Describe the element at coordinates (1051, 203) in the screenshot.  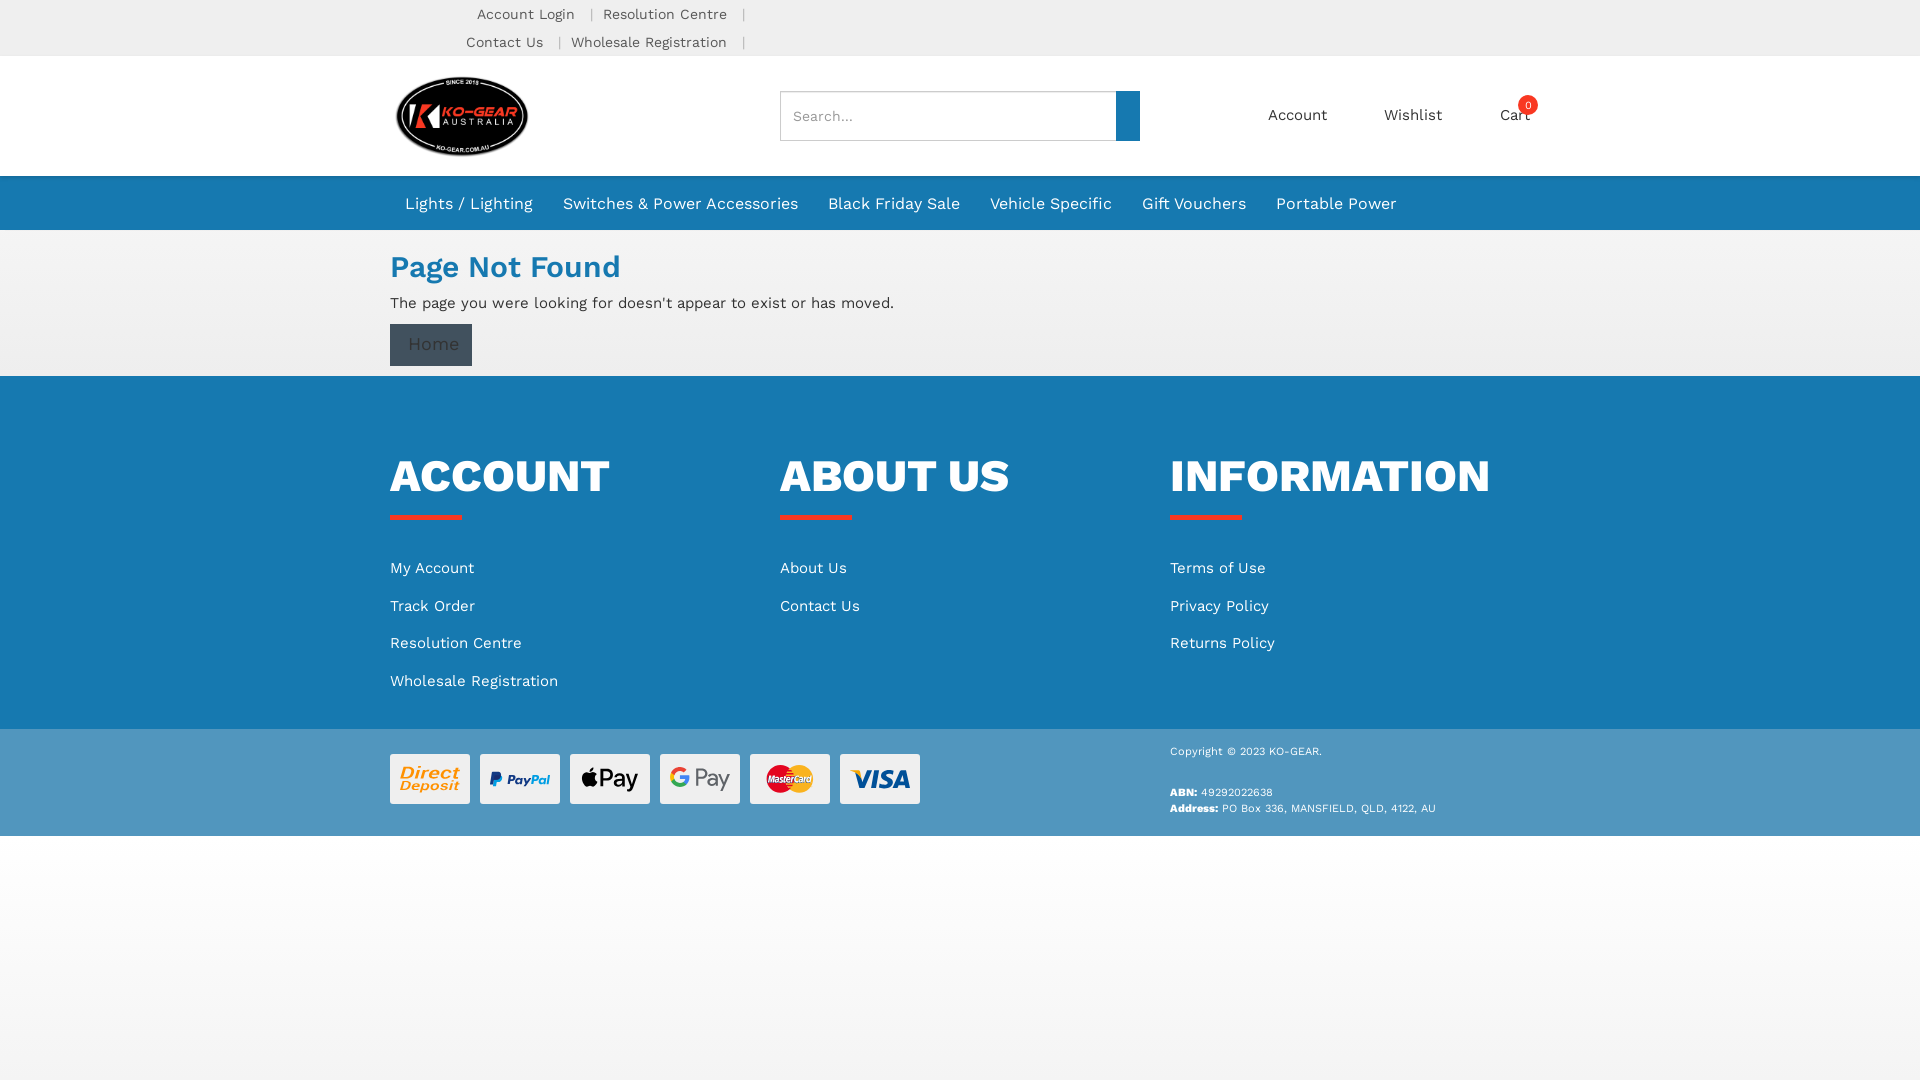
I see `Vehicle Specific` at that location.